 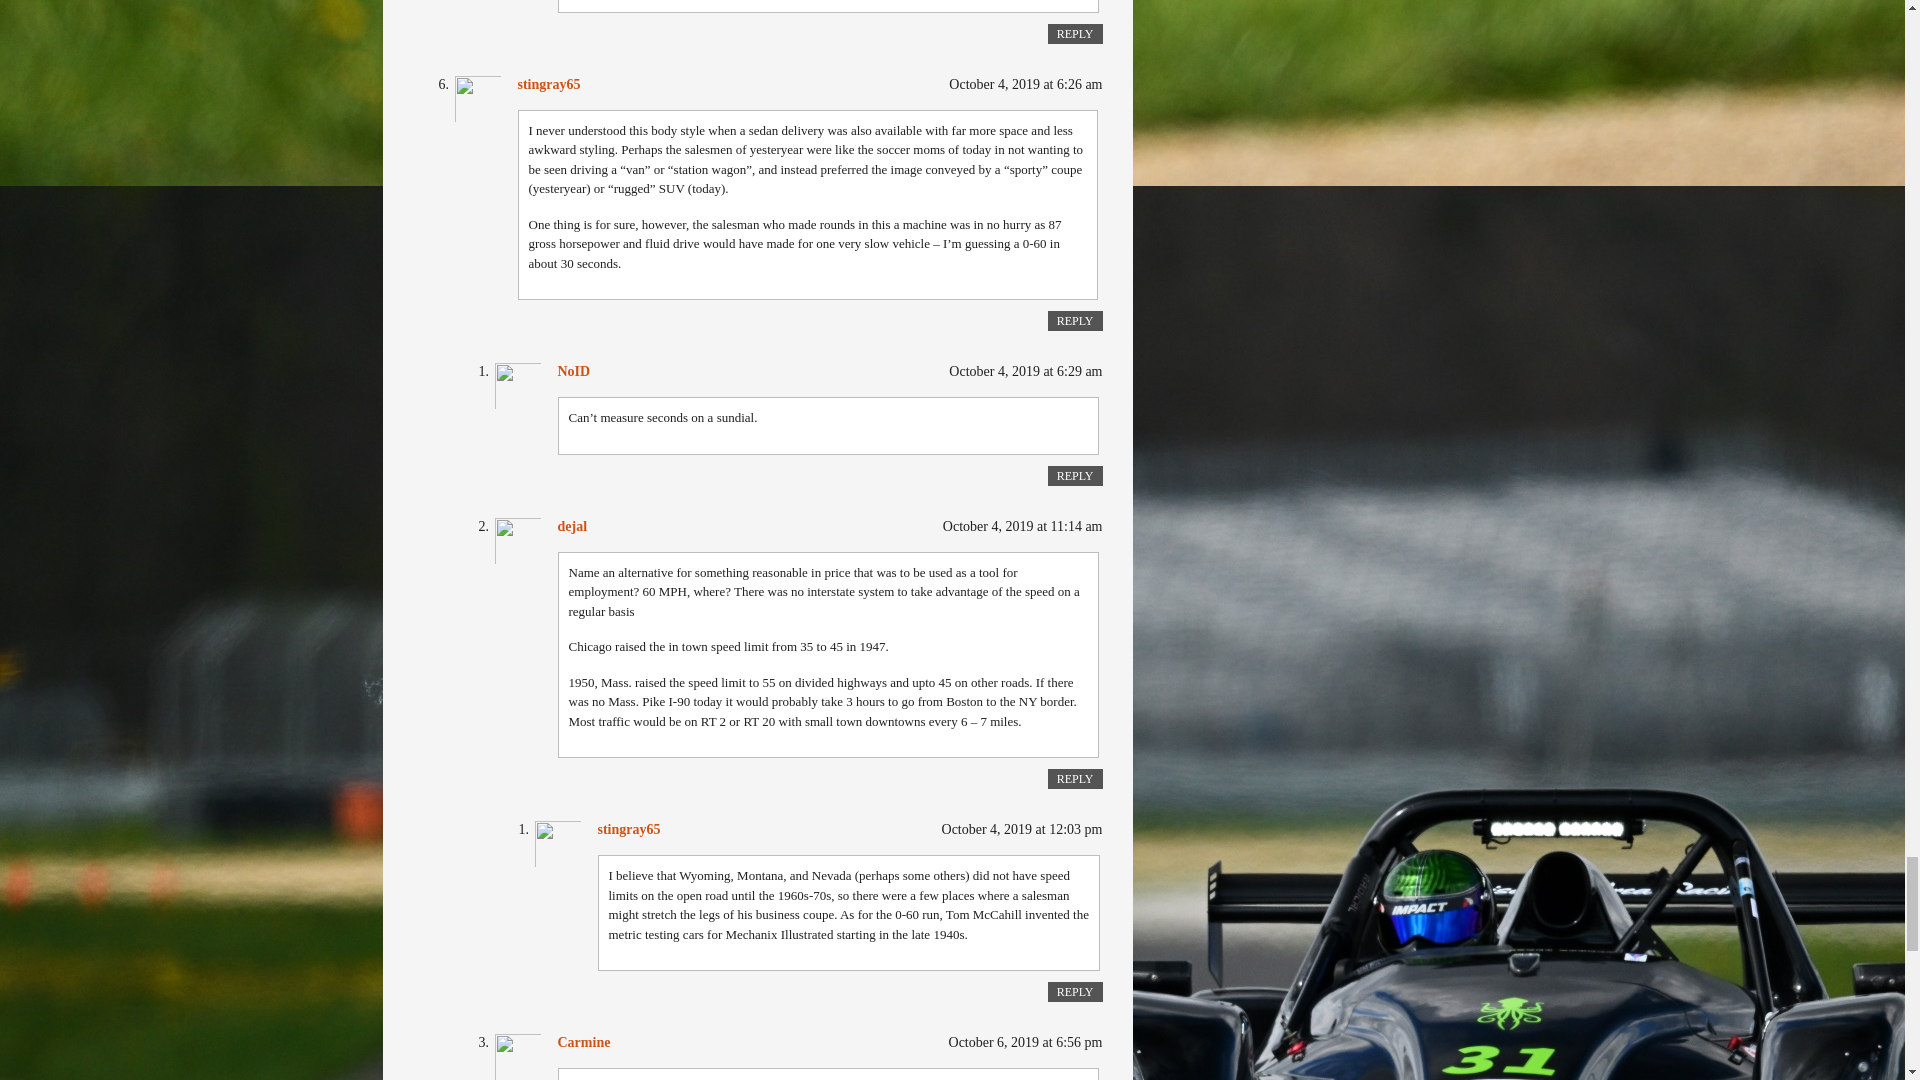 I want to click on October 4, 2019 at 6:26 am, so click(x=1025, y=84).